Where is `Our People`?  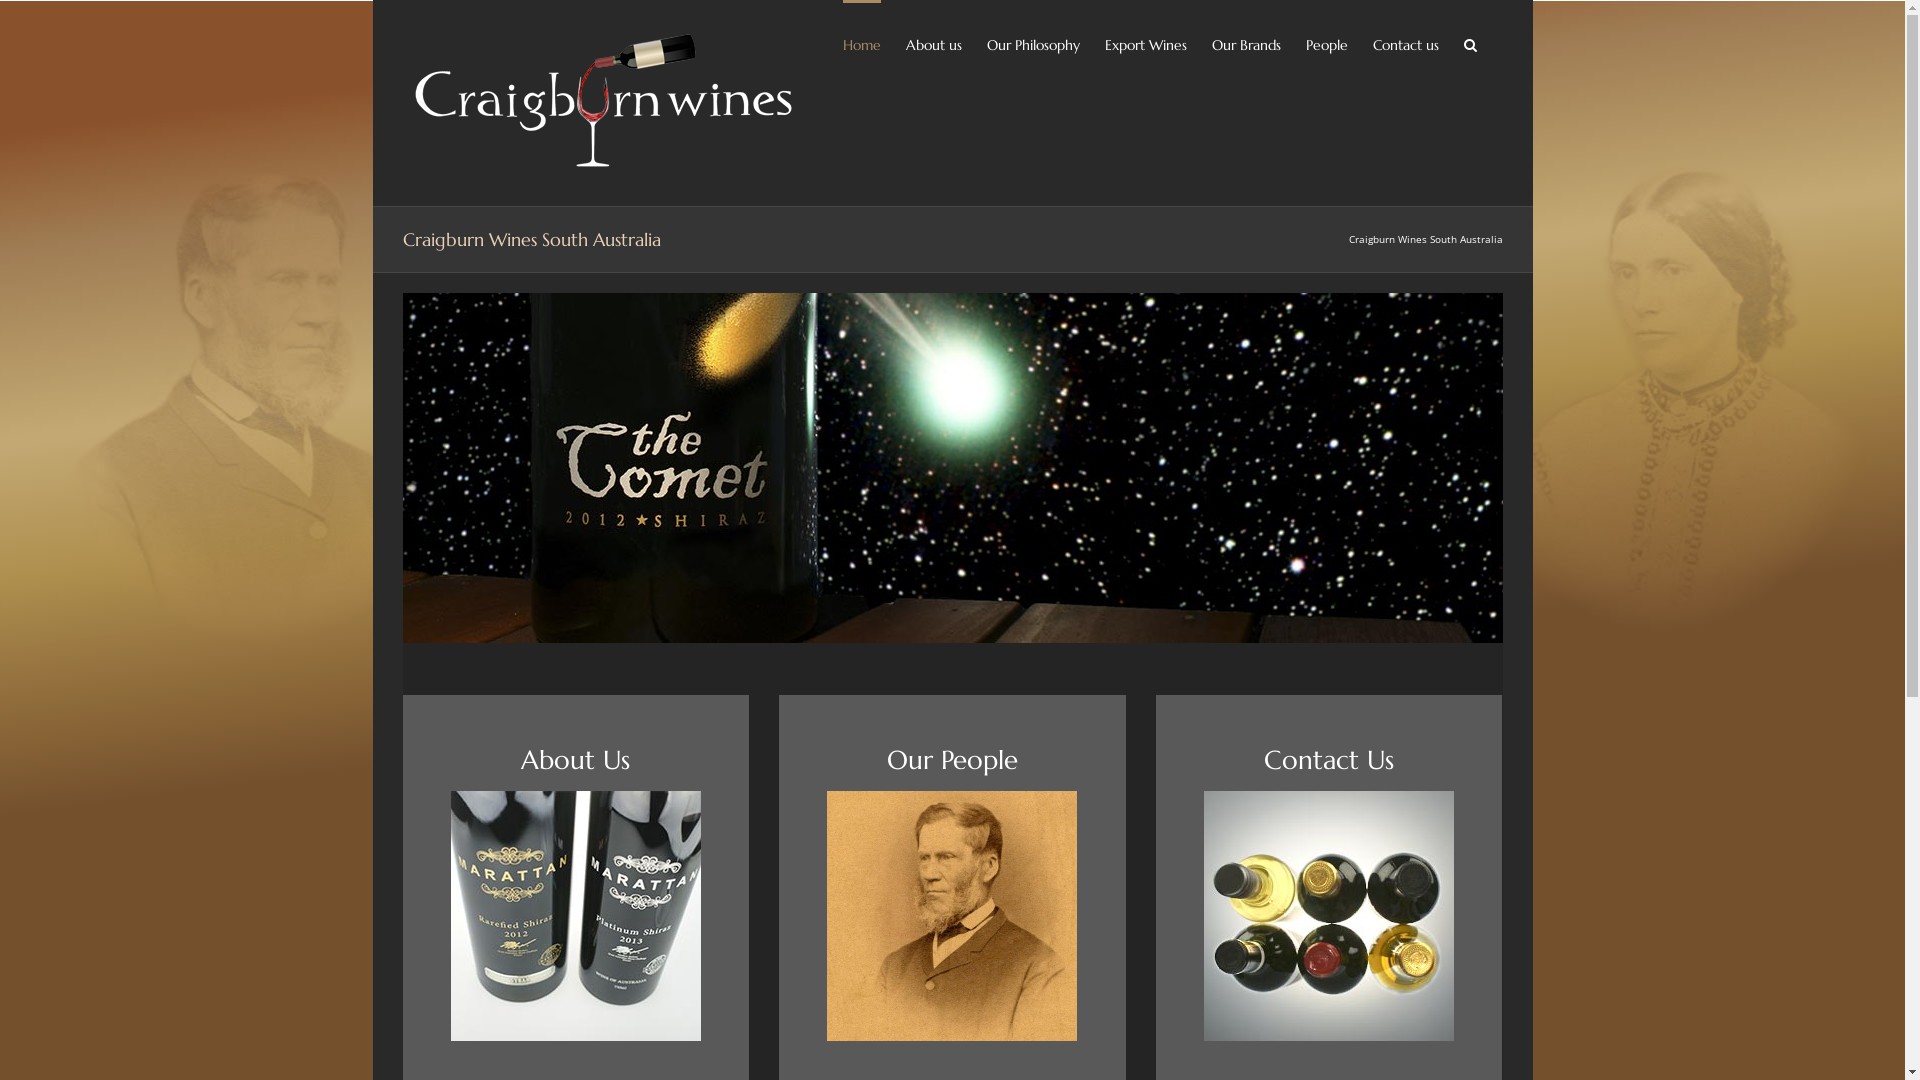 Our People is located at coordinates (952, 760).